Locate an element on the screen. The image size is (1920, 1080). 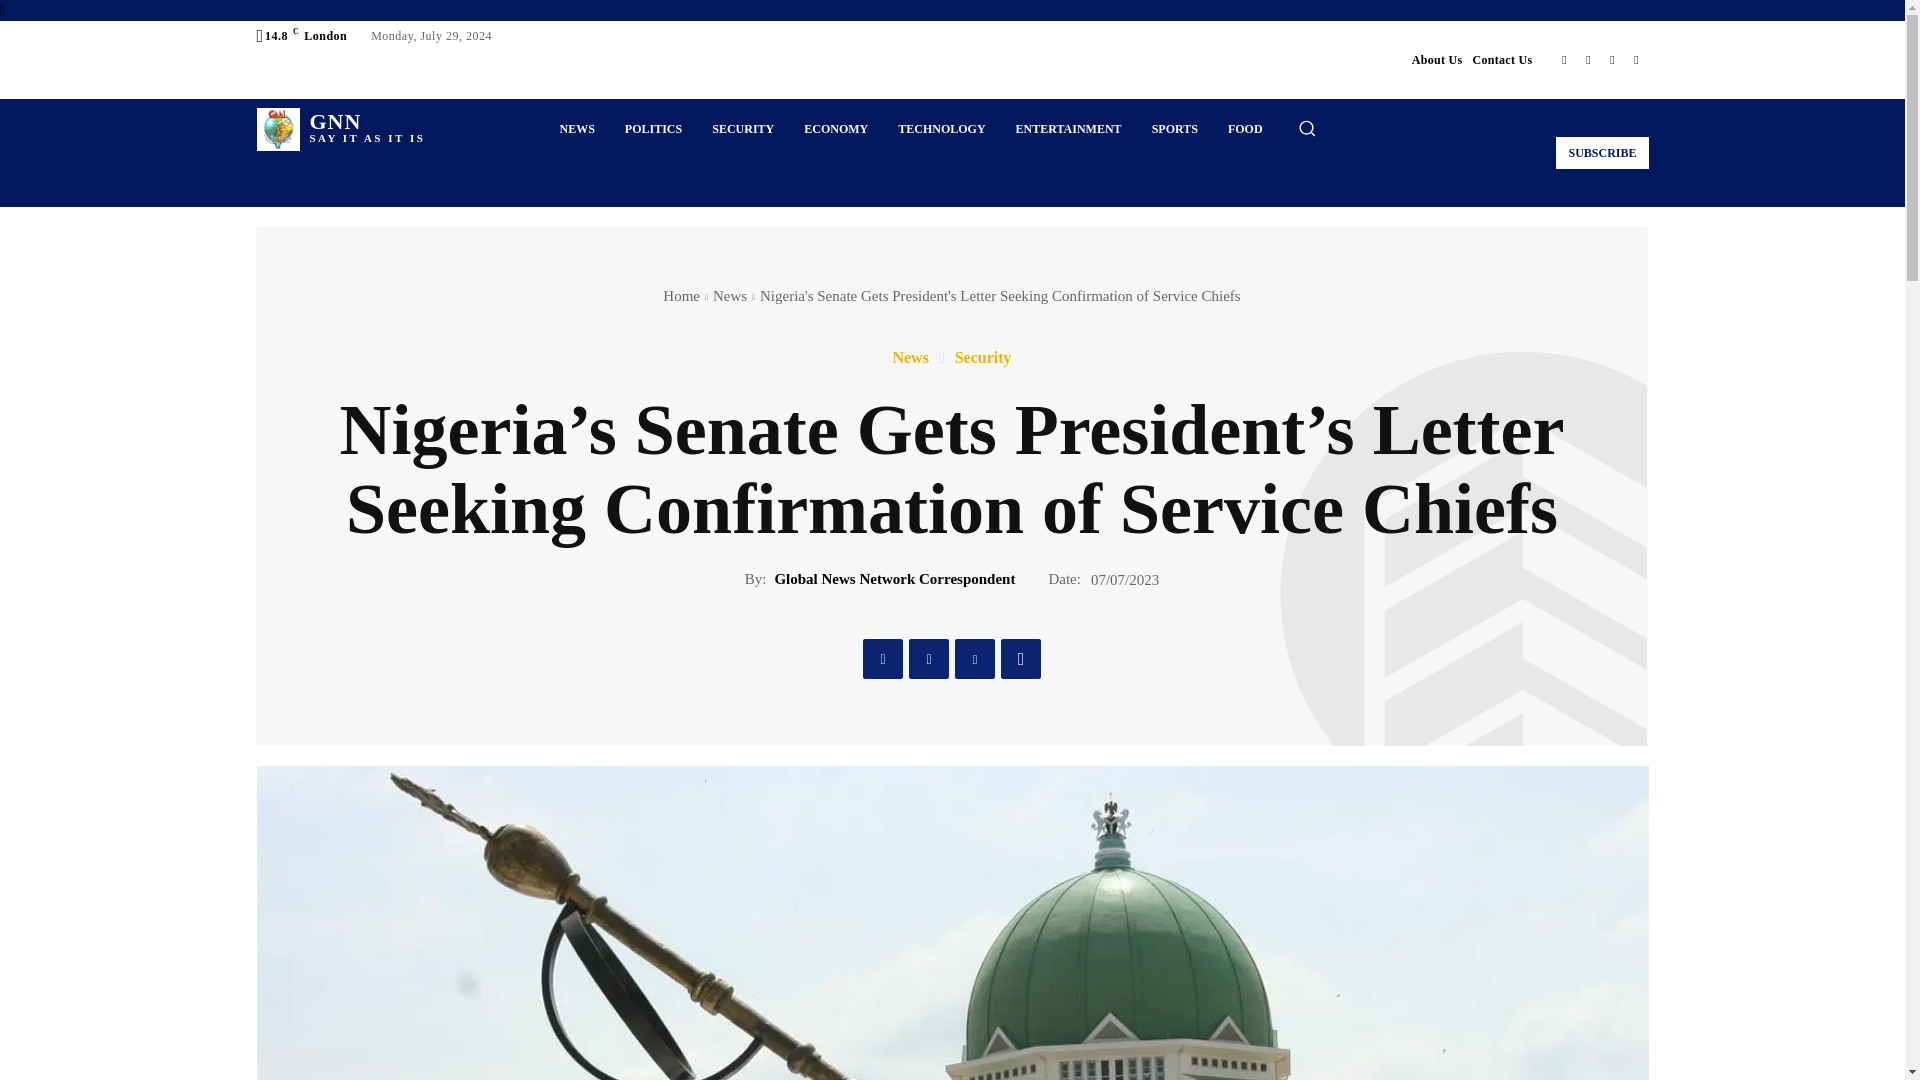
Contact Us is located at coordinates (1601, 152).